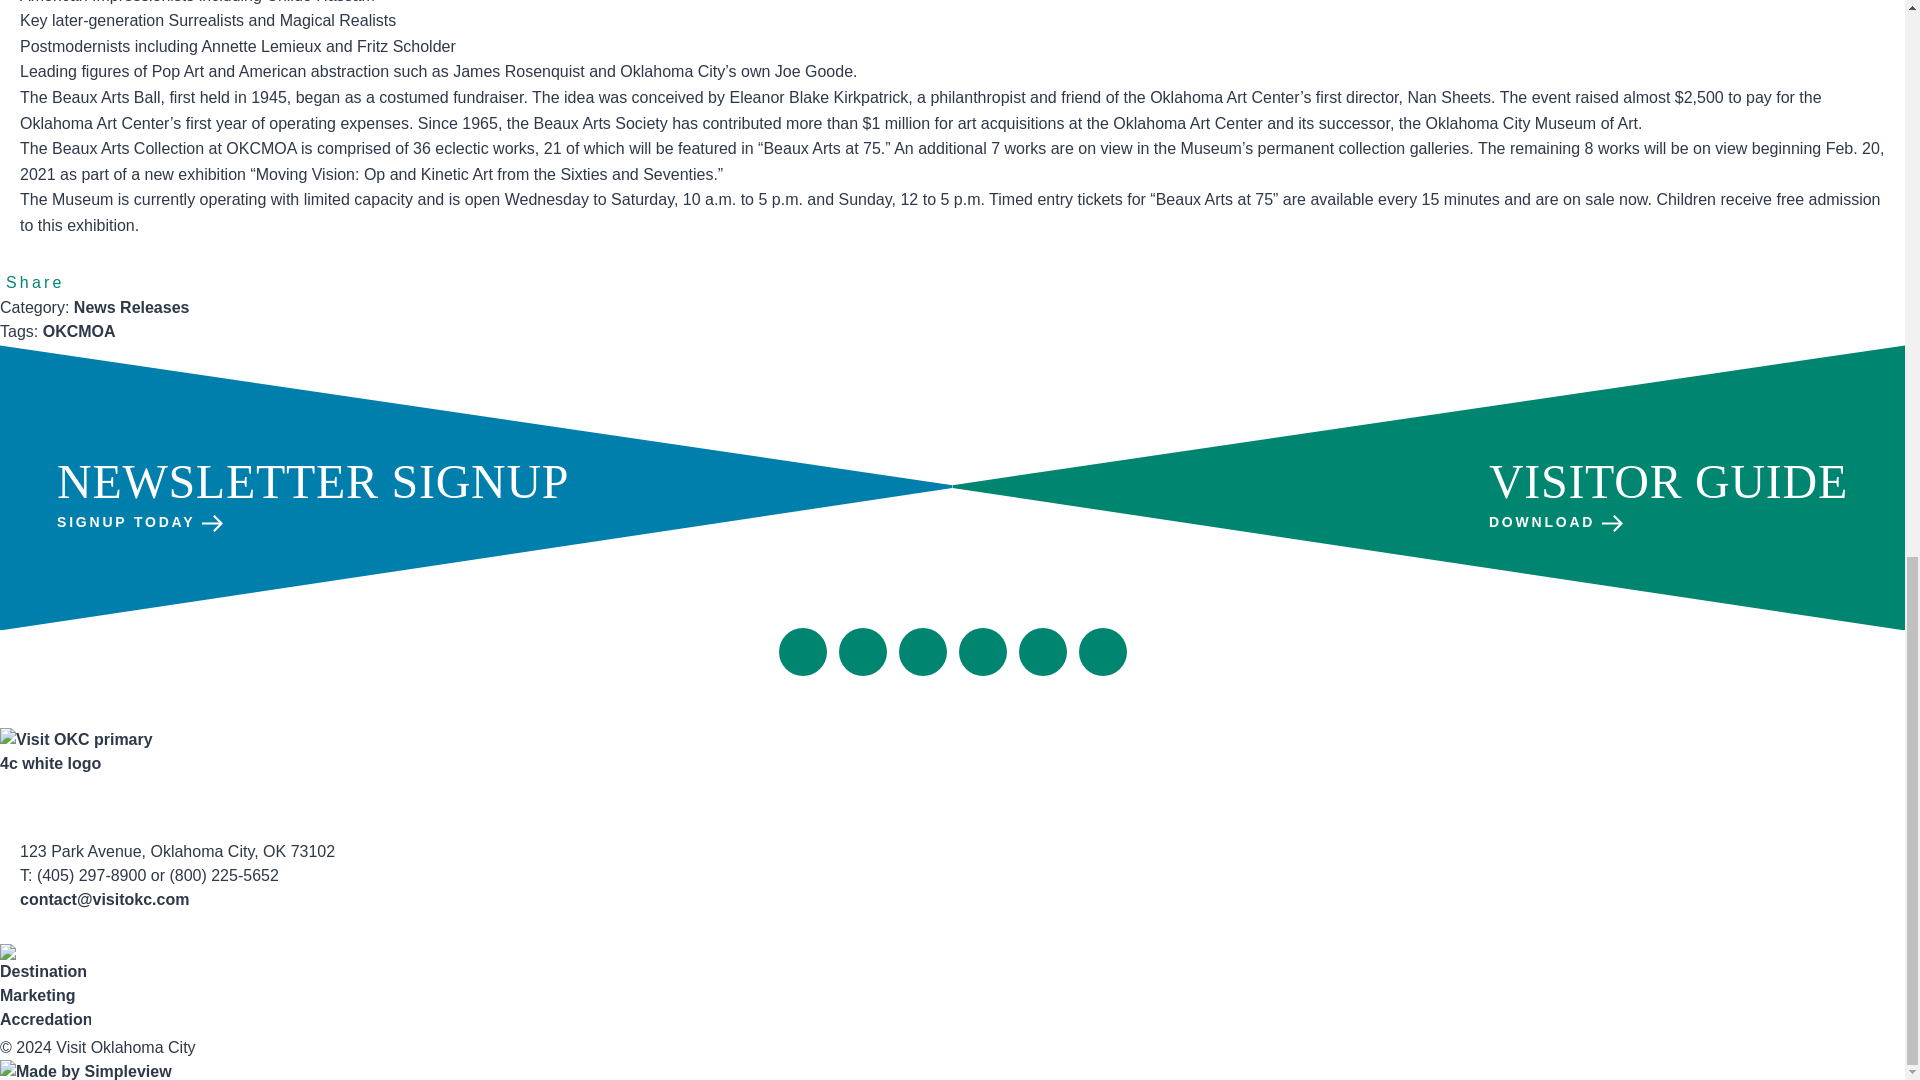 This screenshot has height=1080, width=1920. I want to click on About Us, so click(862, 688).